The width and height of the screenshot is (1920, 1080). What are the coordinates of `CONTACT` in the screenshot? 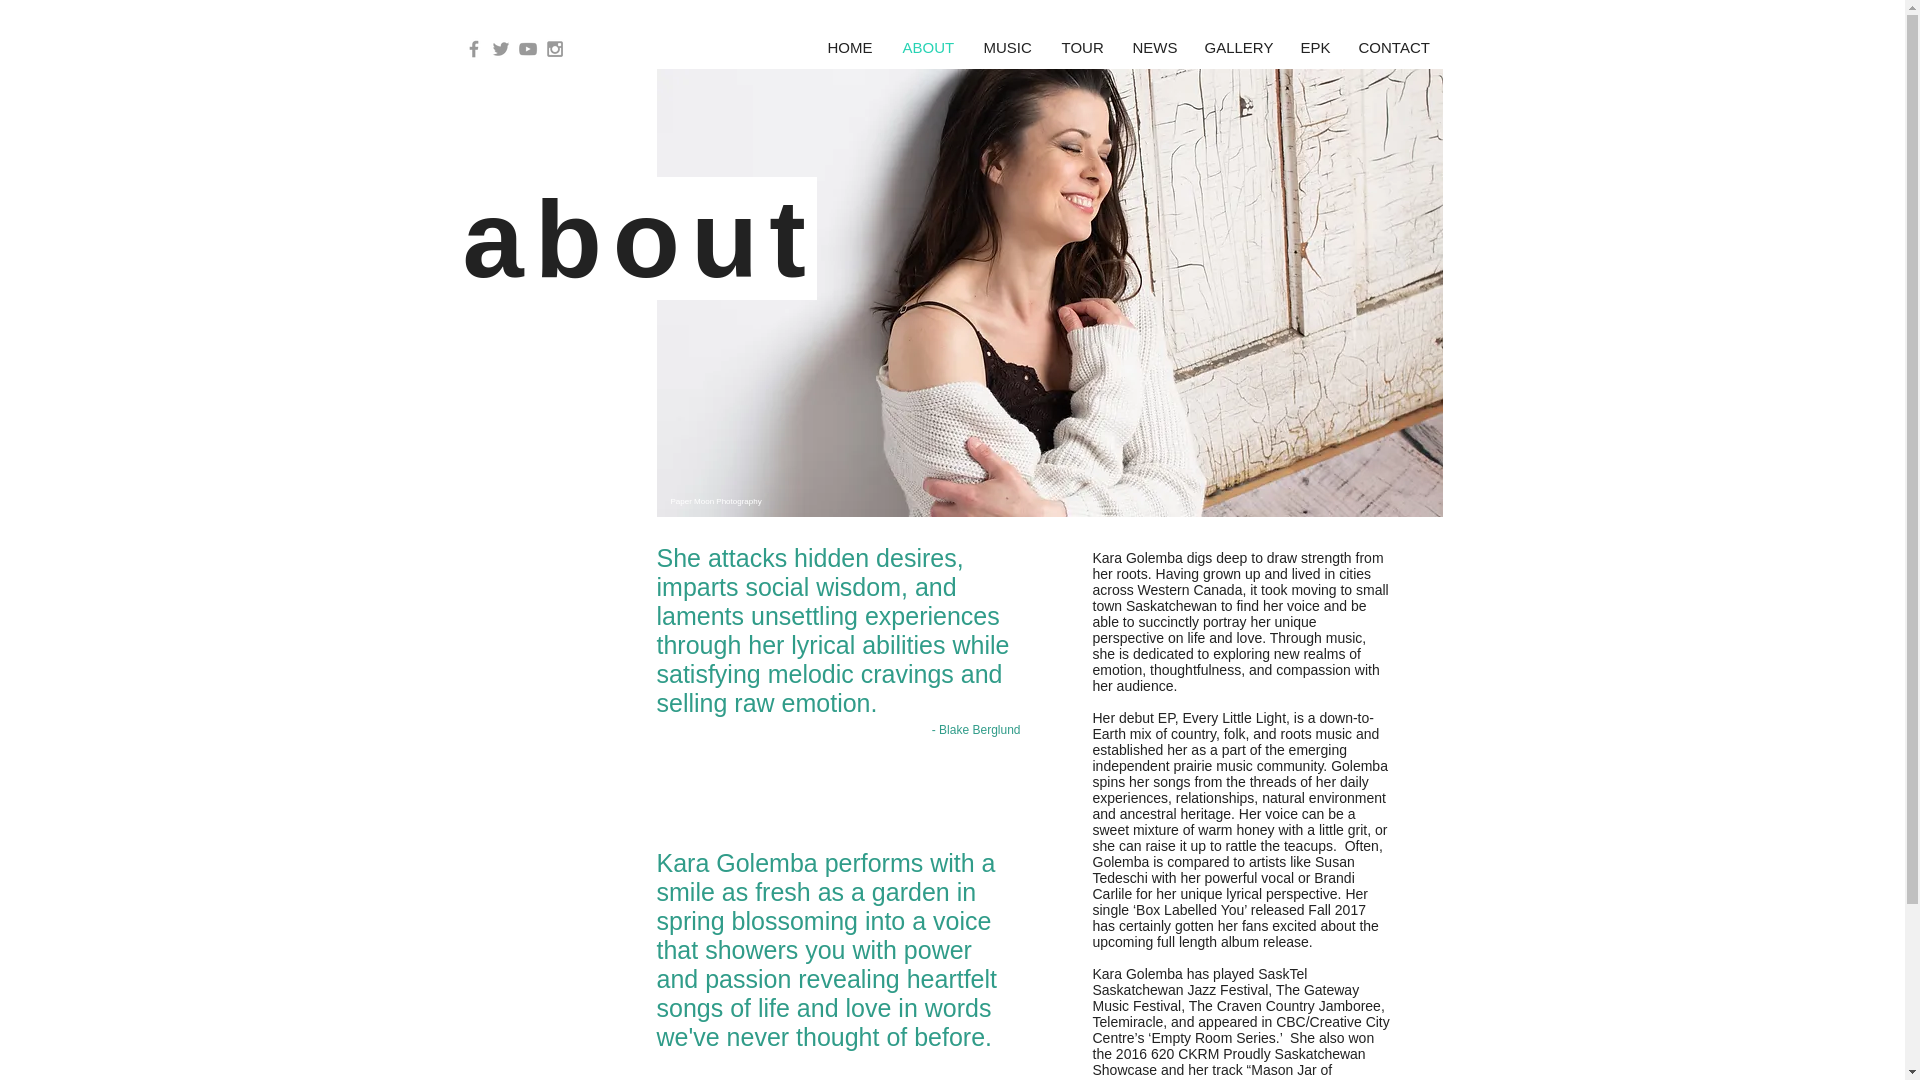 It's located at (1394, 47).